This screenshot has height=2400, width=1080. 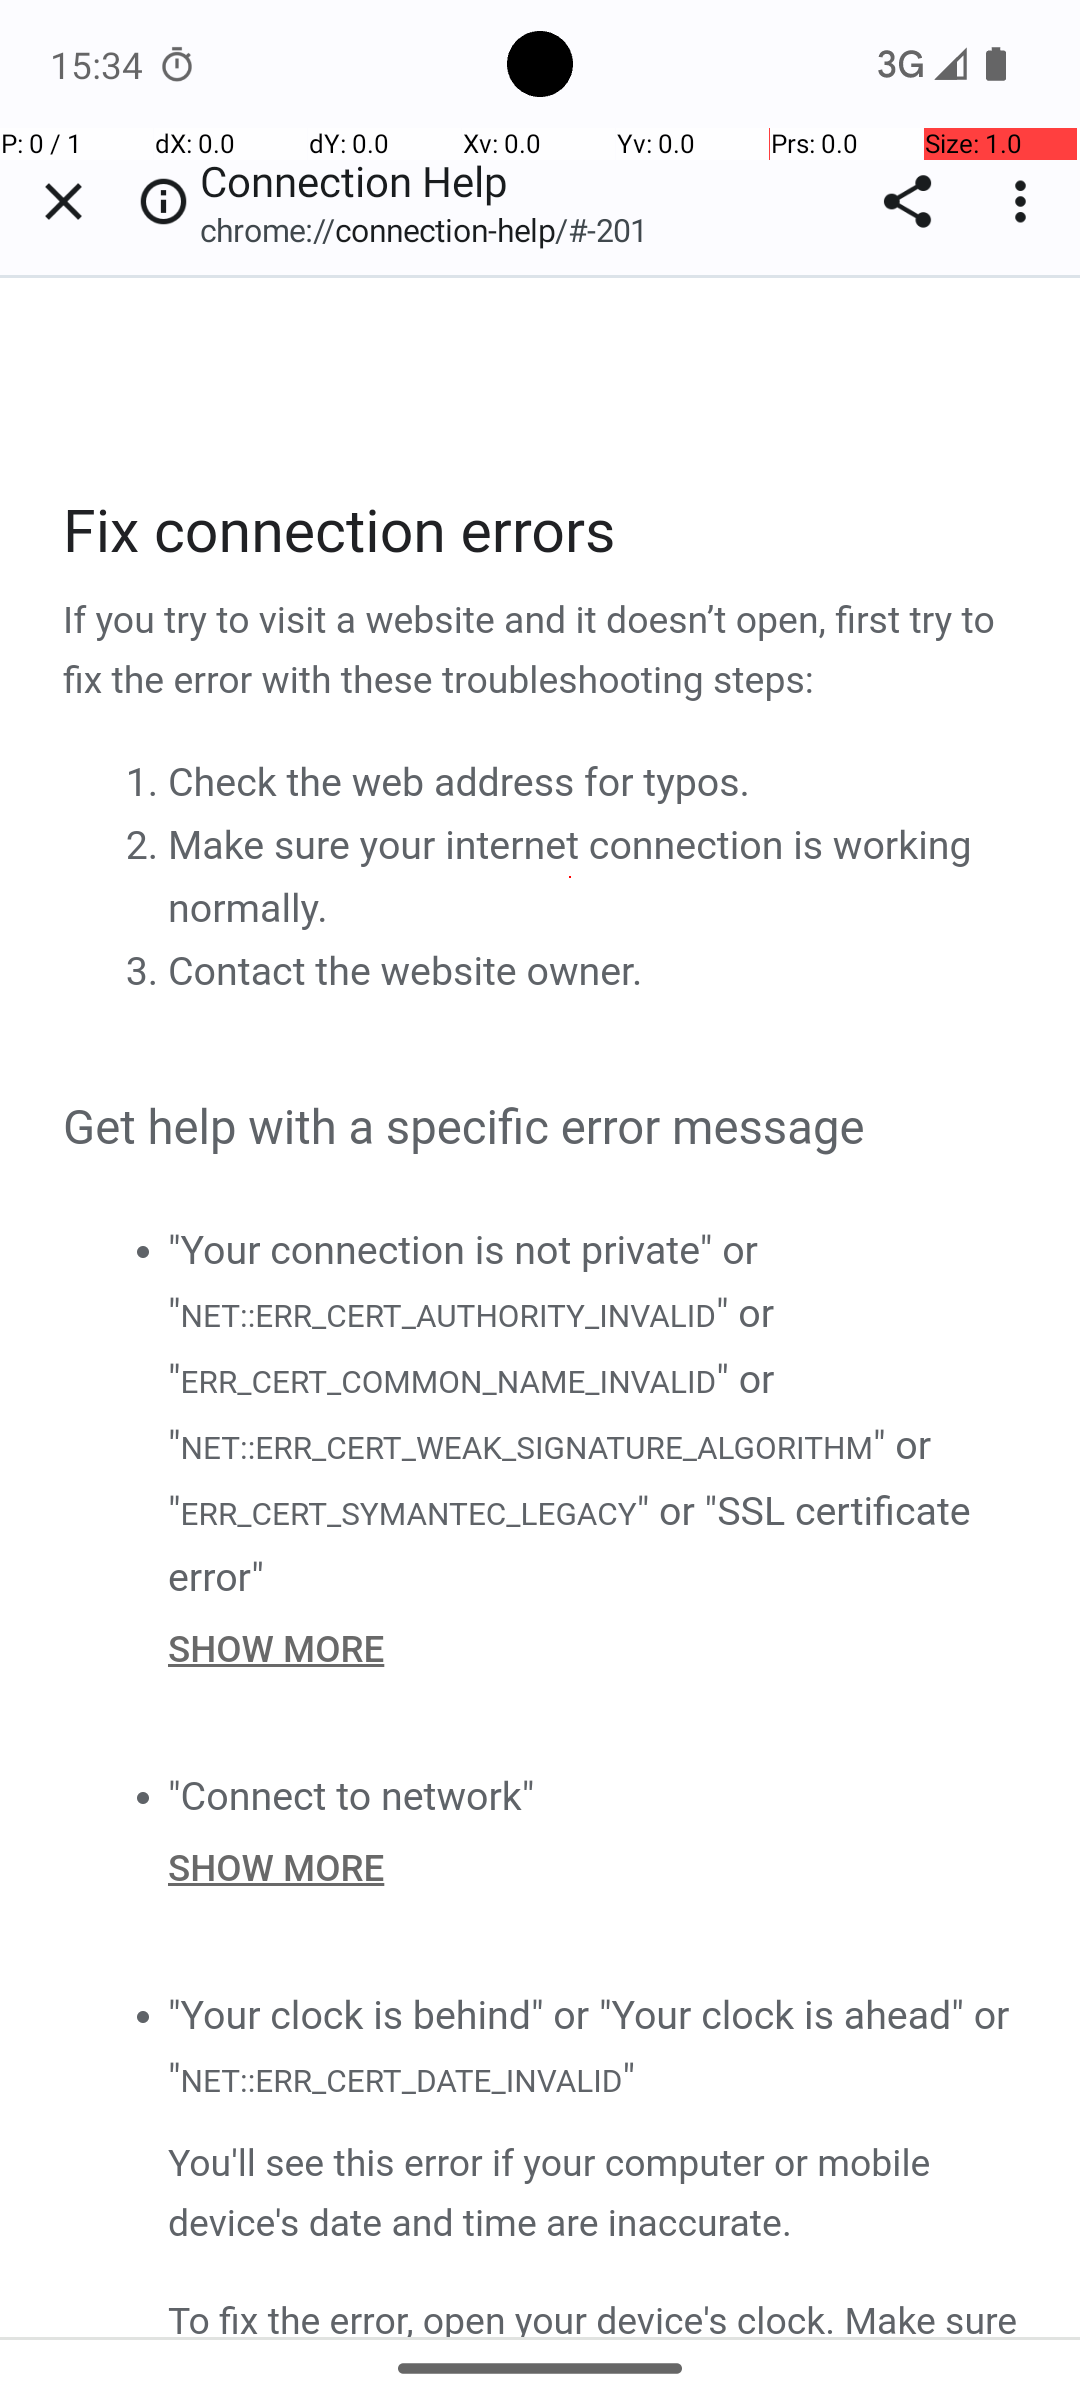 I want to click on To fix the error, open your device's clock. Make sure the time and date are correct., so click(x=594, y=2315).